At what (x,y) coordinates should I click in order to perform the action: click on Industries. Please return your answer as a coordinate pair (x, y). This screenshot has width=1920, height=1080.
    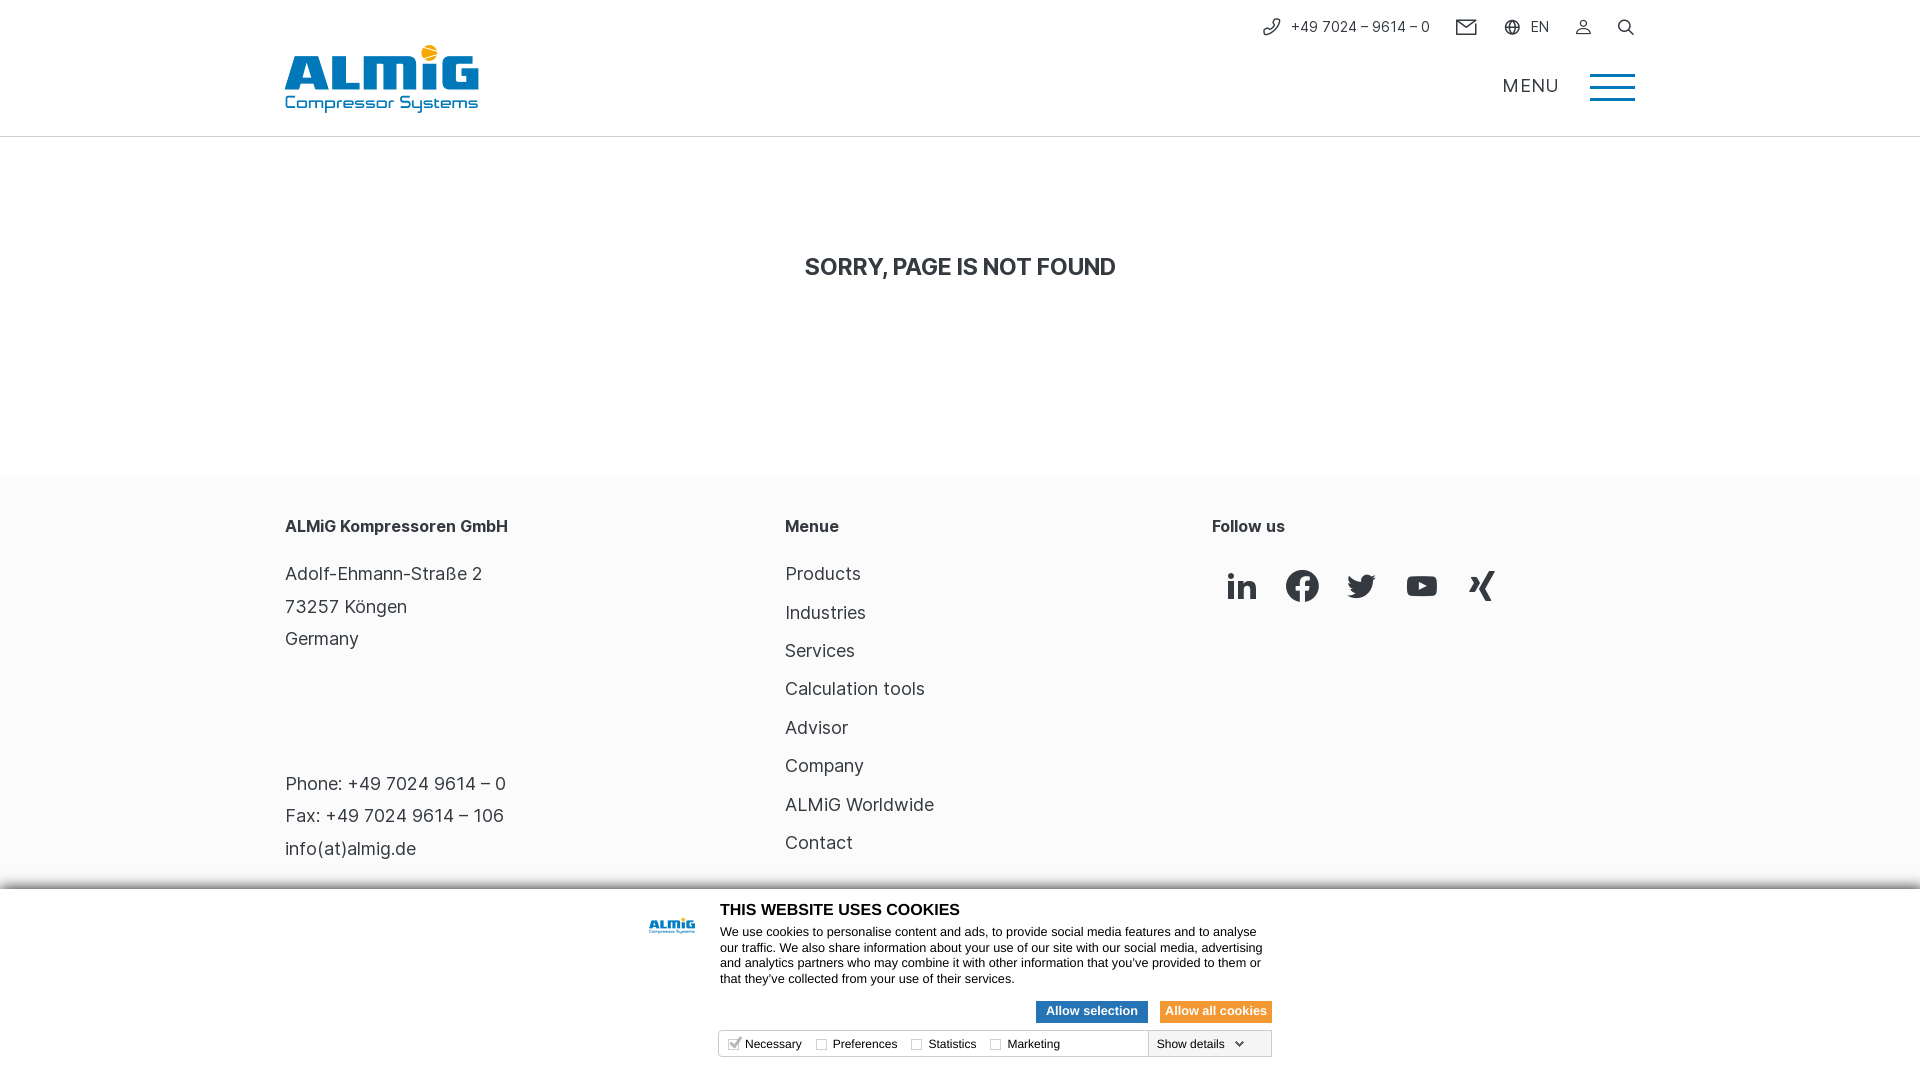
    Looking at the image, I should click on (826, 612).